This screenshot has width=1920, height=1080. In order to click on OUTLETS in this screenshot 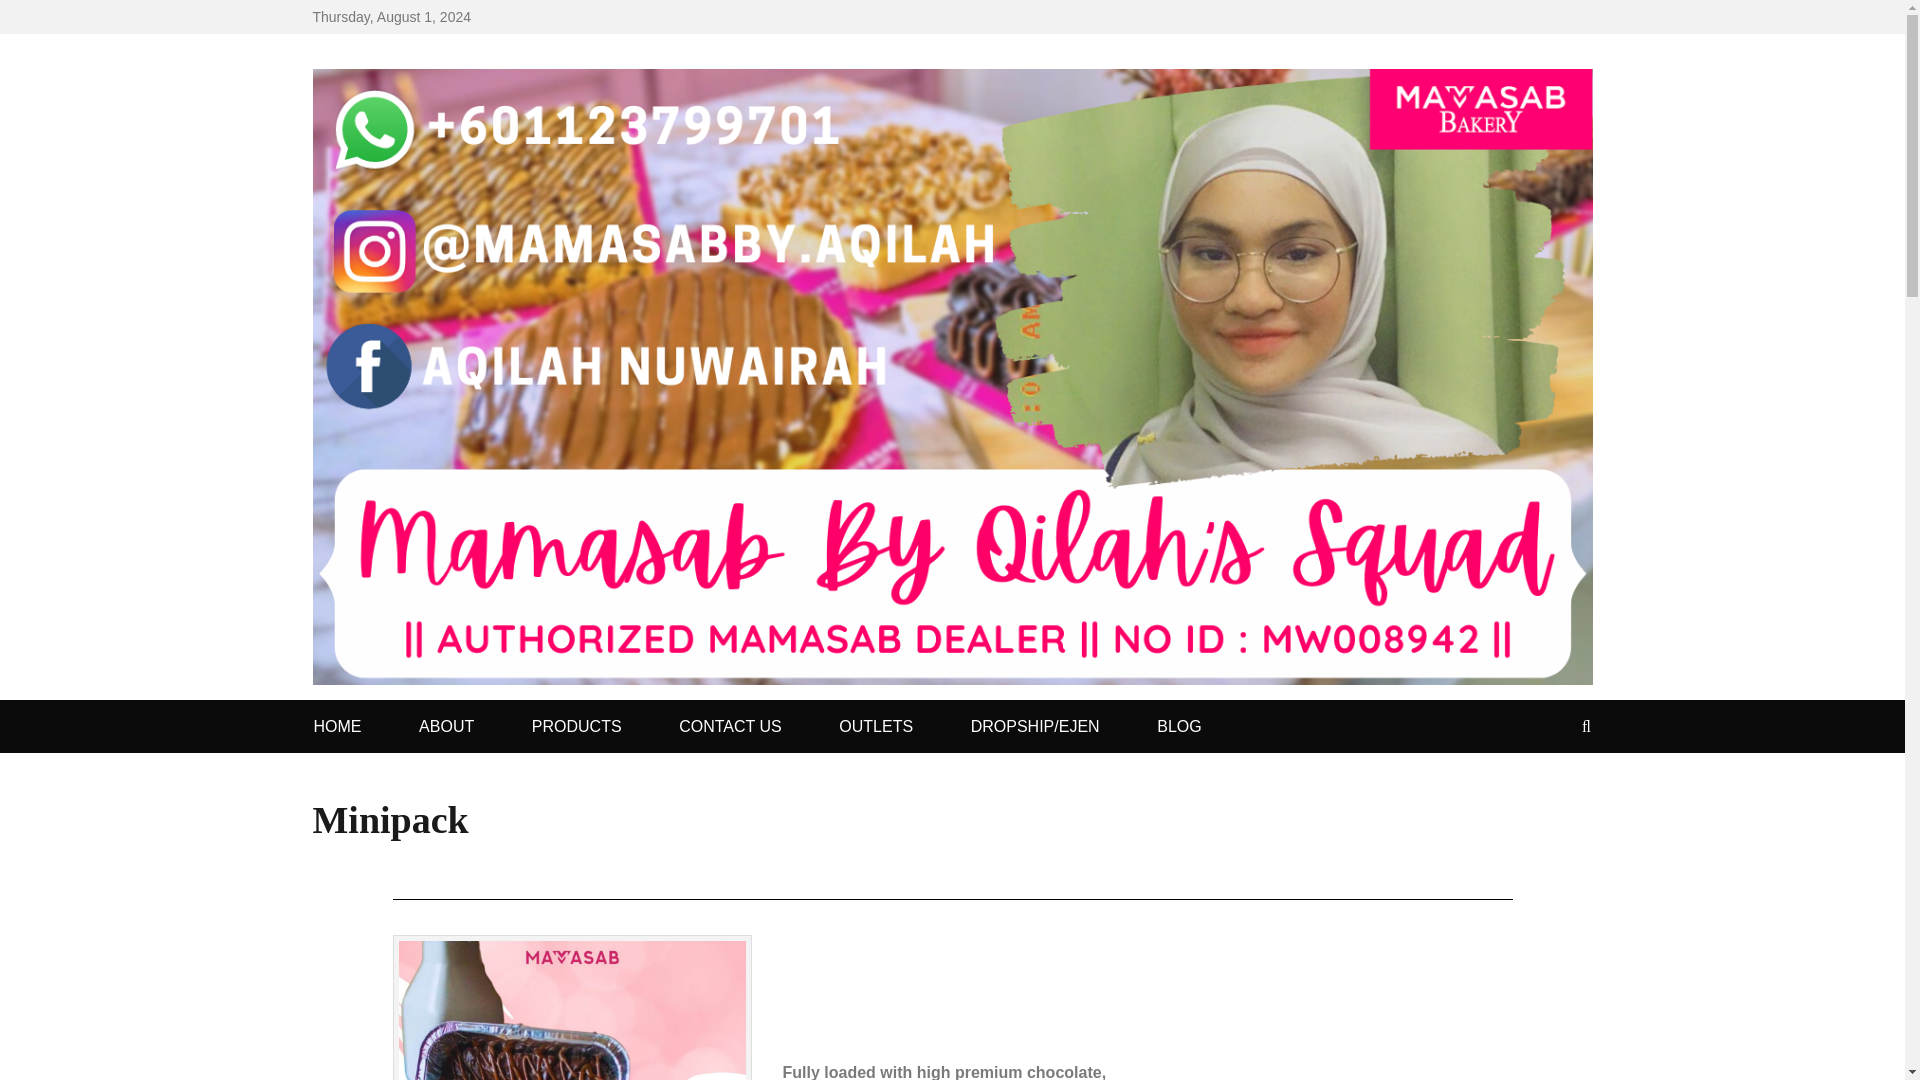, I will do `click(876, 726)`.